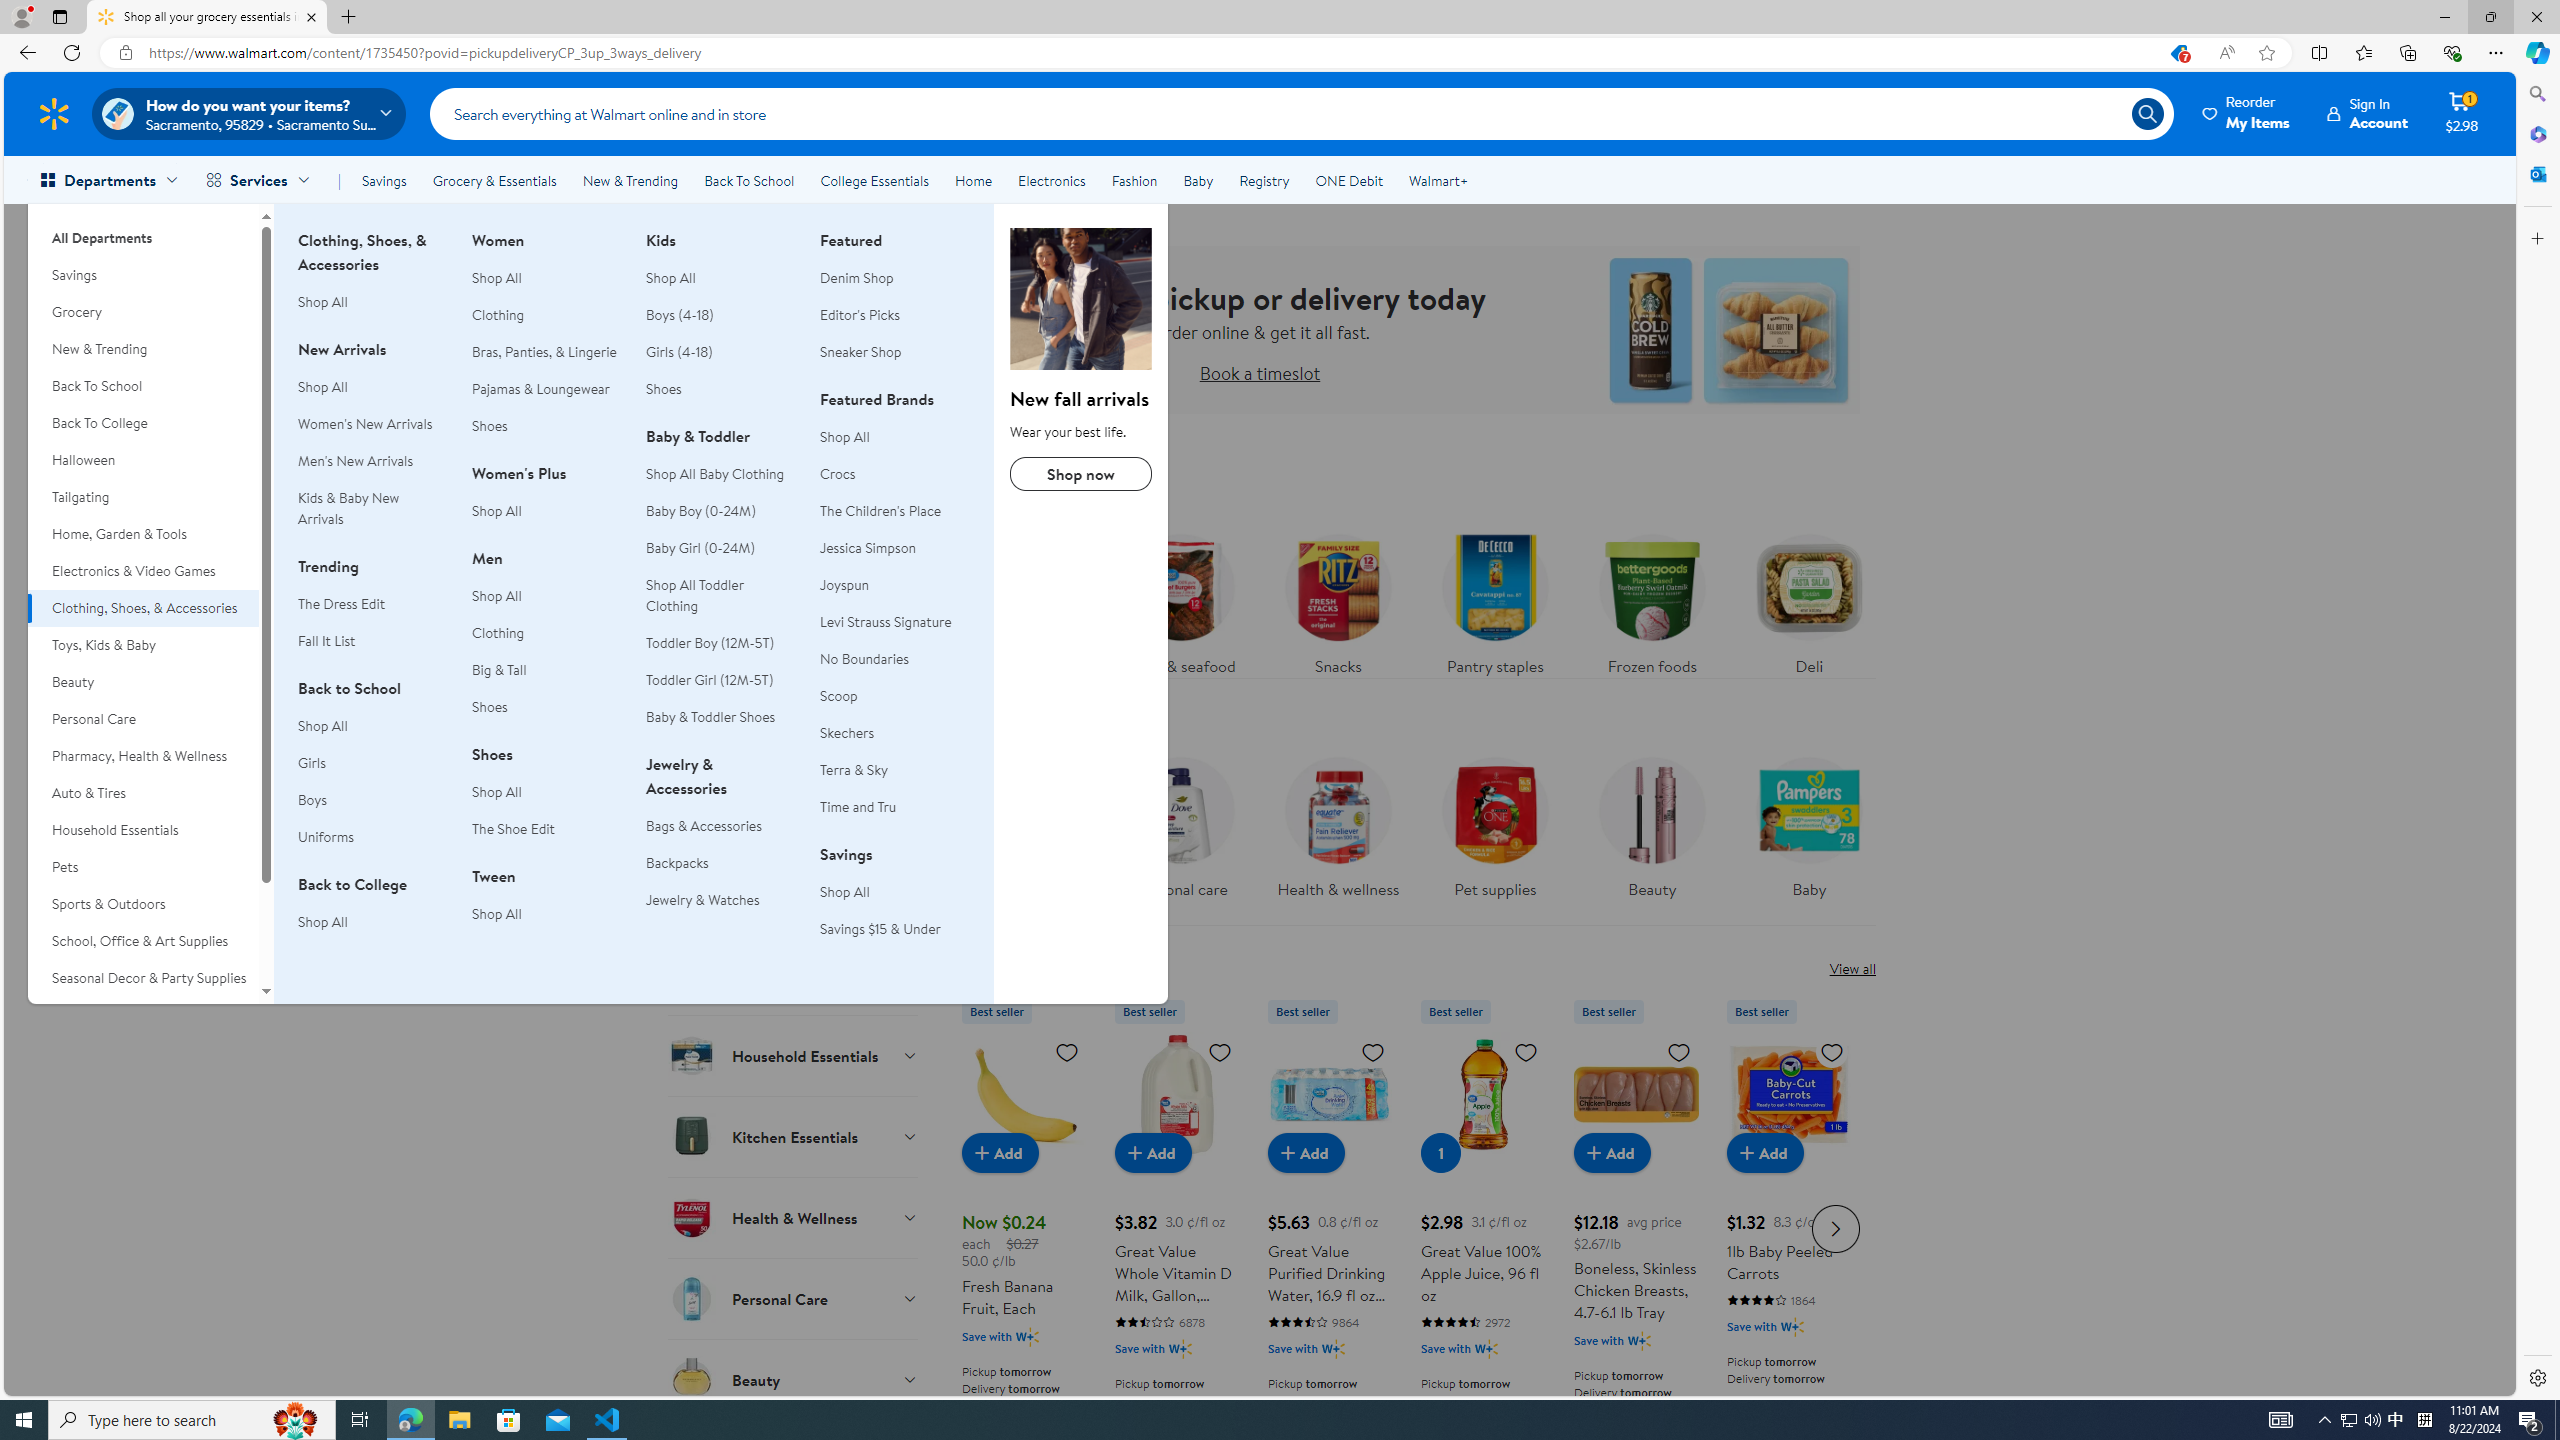  What do you see at coordinates (720, 511) in the screenshot?
I see `Baby Boy (0-24M)` at bounding box center [720, 511].